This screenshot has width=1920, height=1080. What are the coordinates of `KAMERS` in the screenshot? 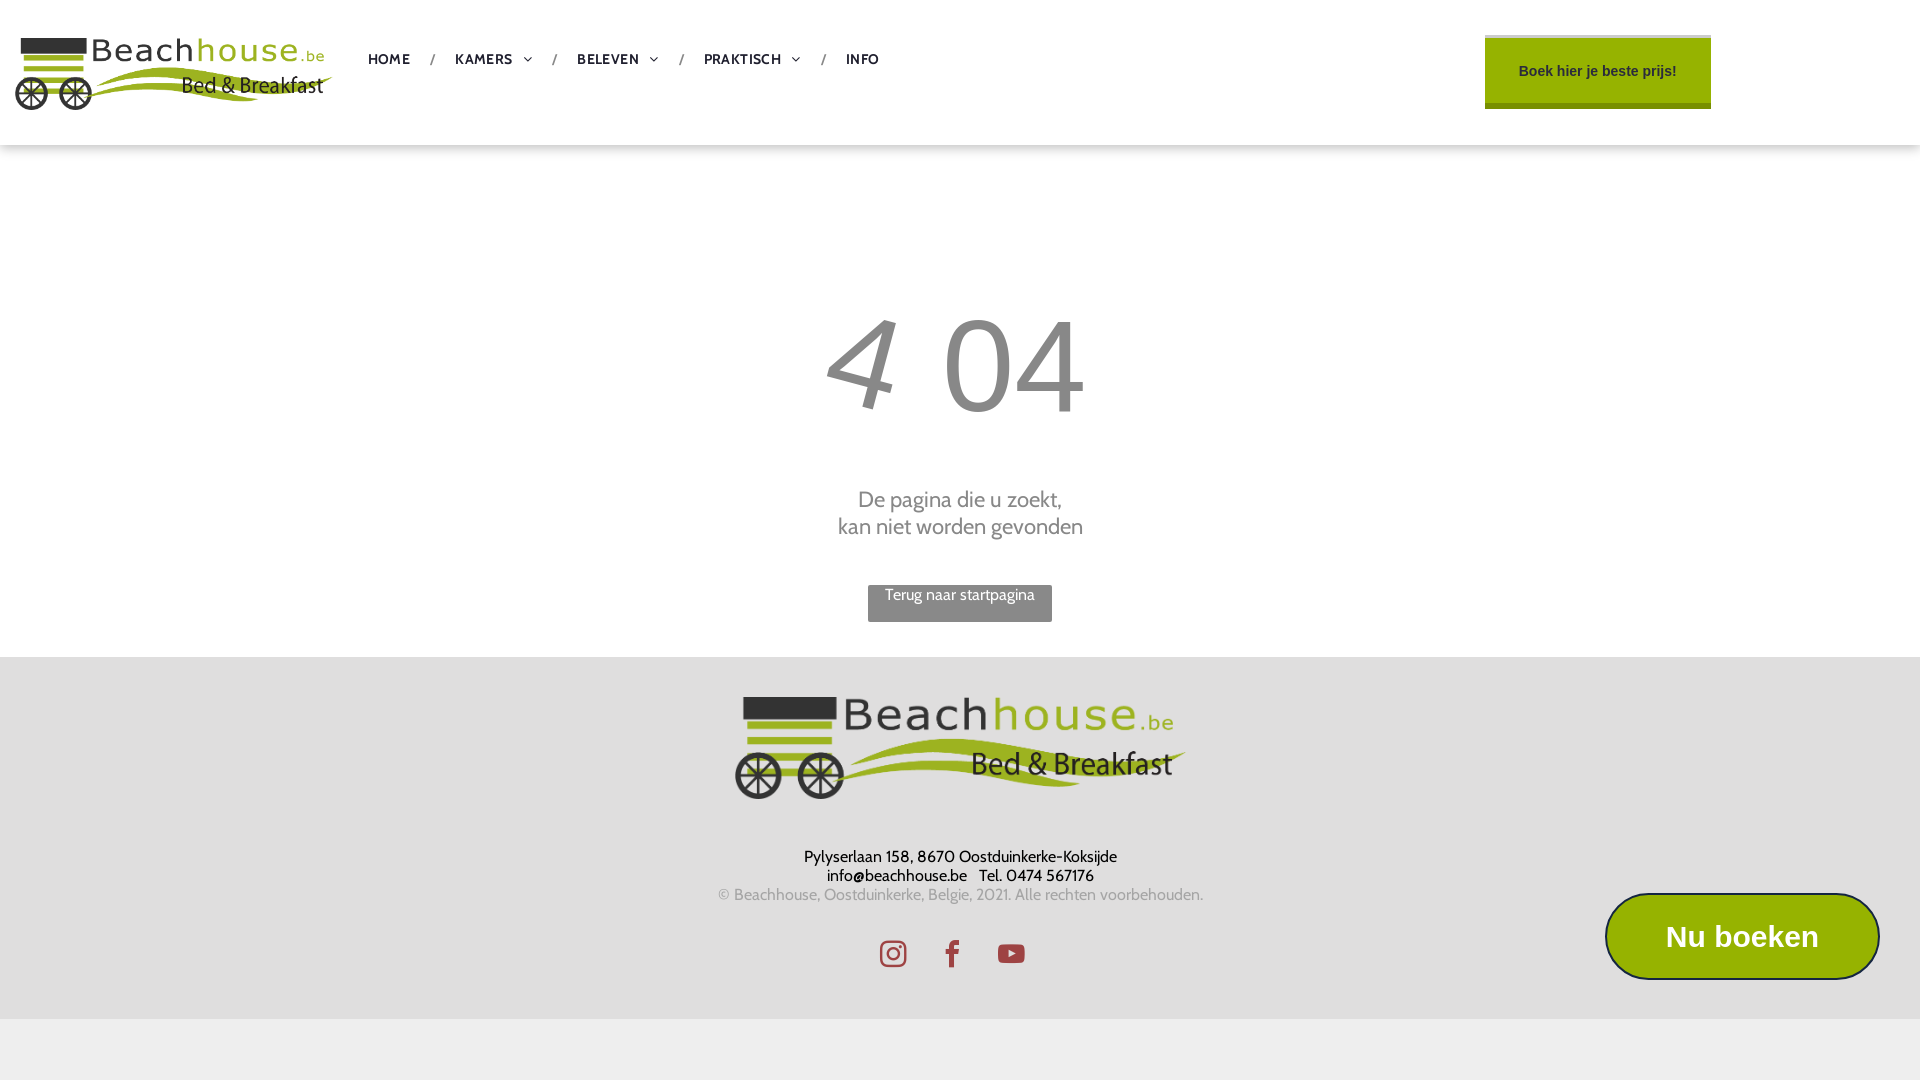 It's located at (494, 59).